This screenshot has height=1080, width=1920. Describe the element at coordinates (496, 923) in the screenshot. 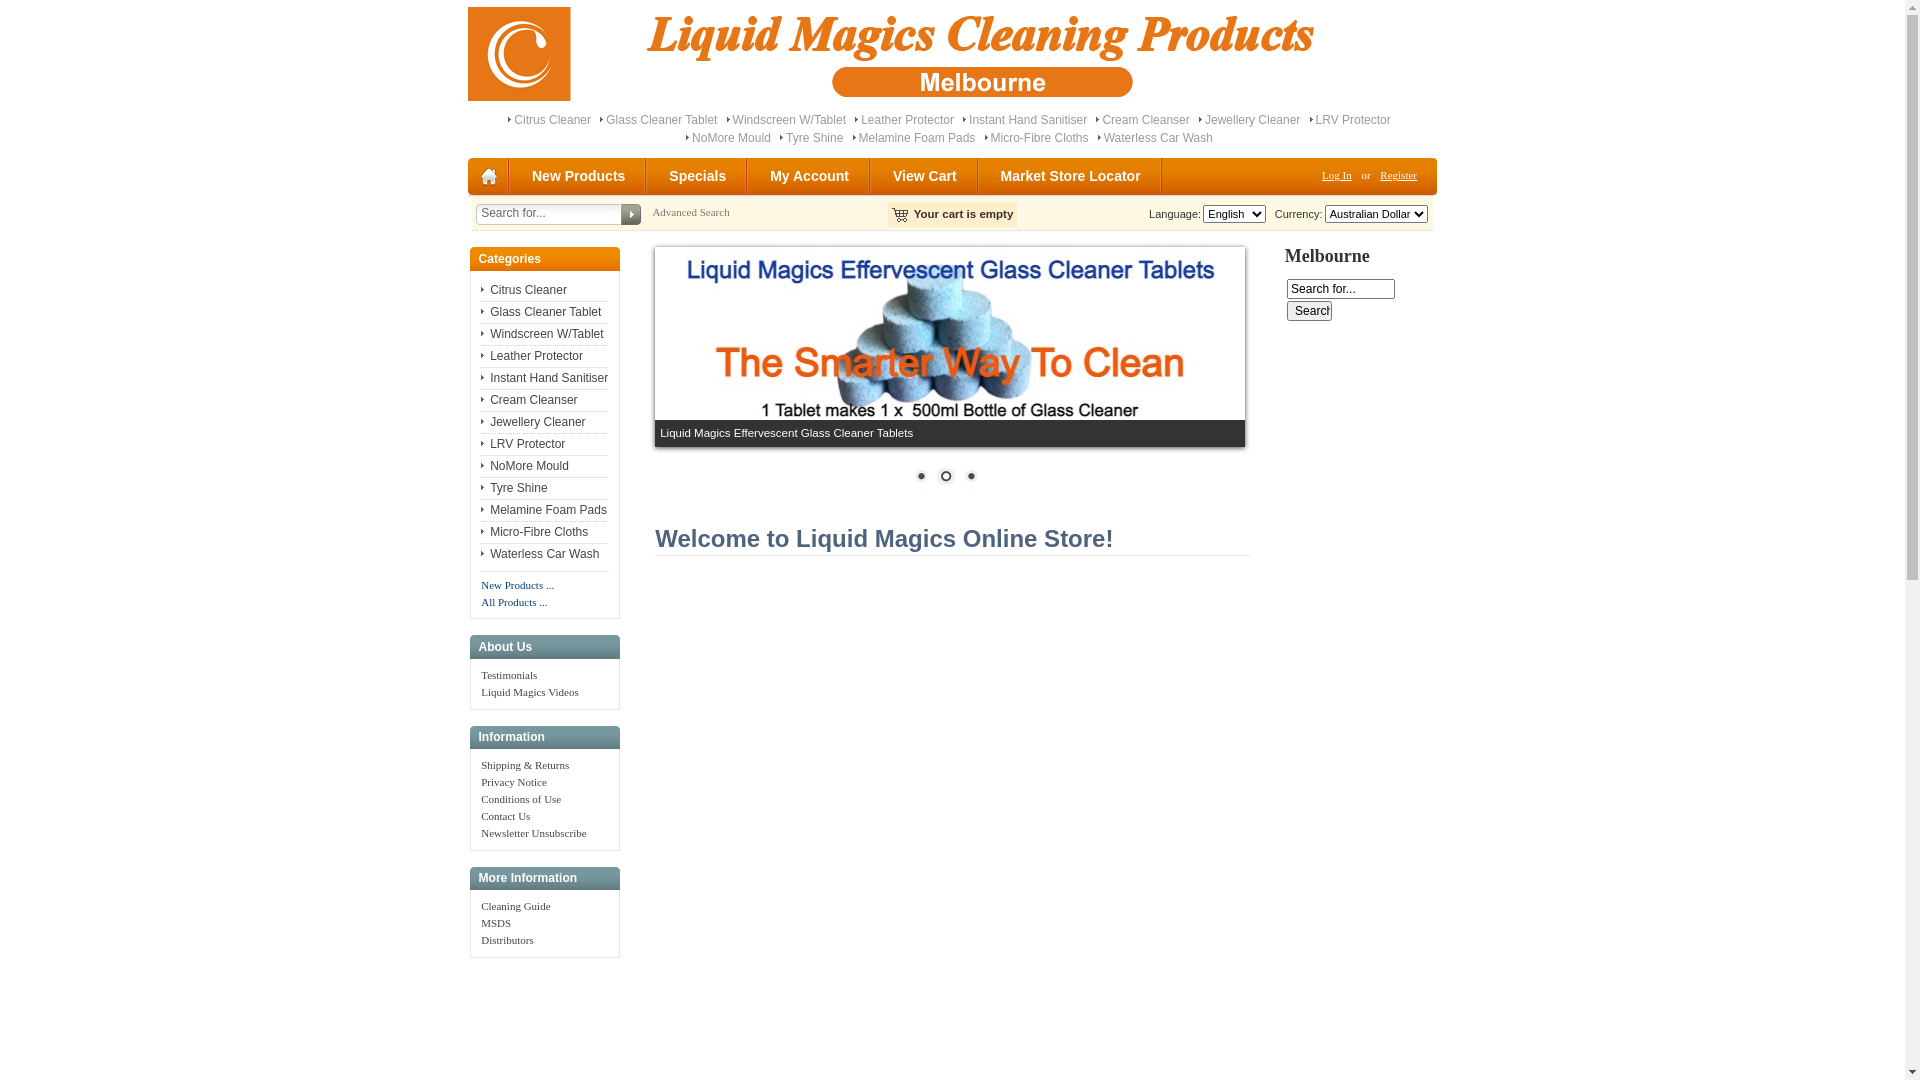

I see `MSDS` at that location.